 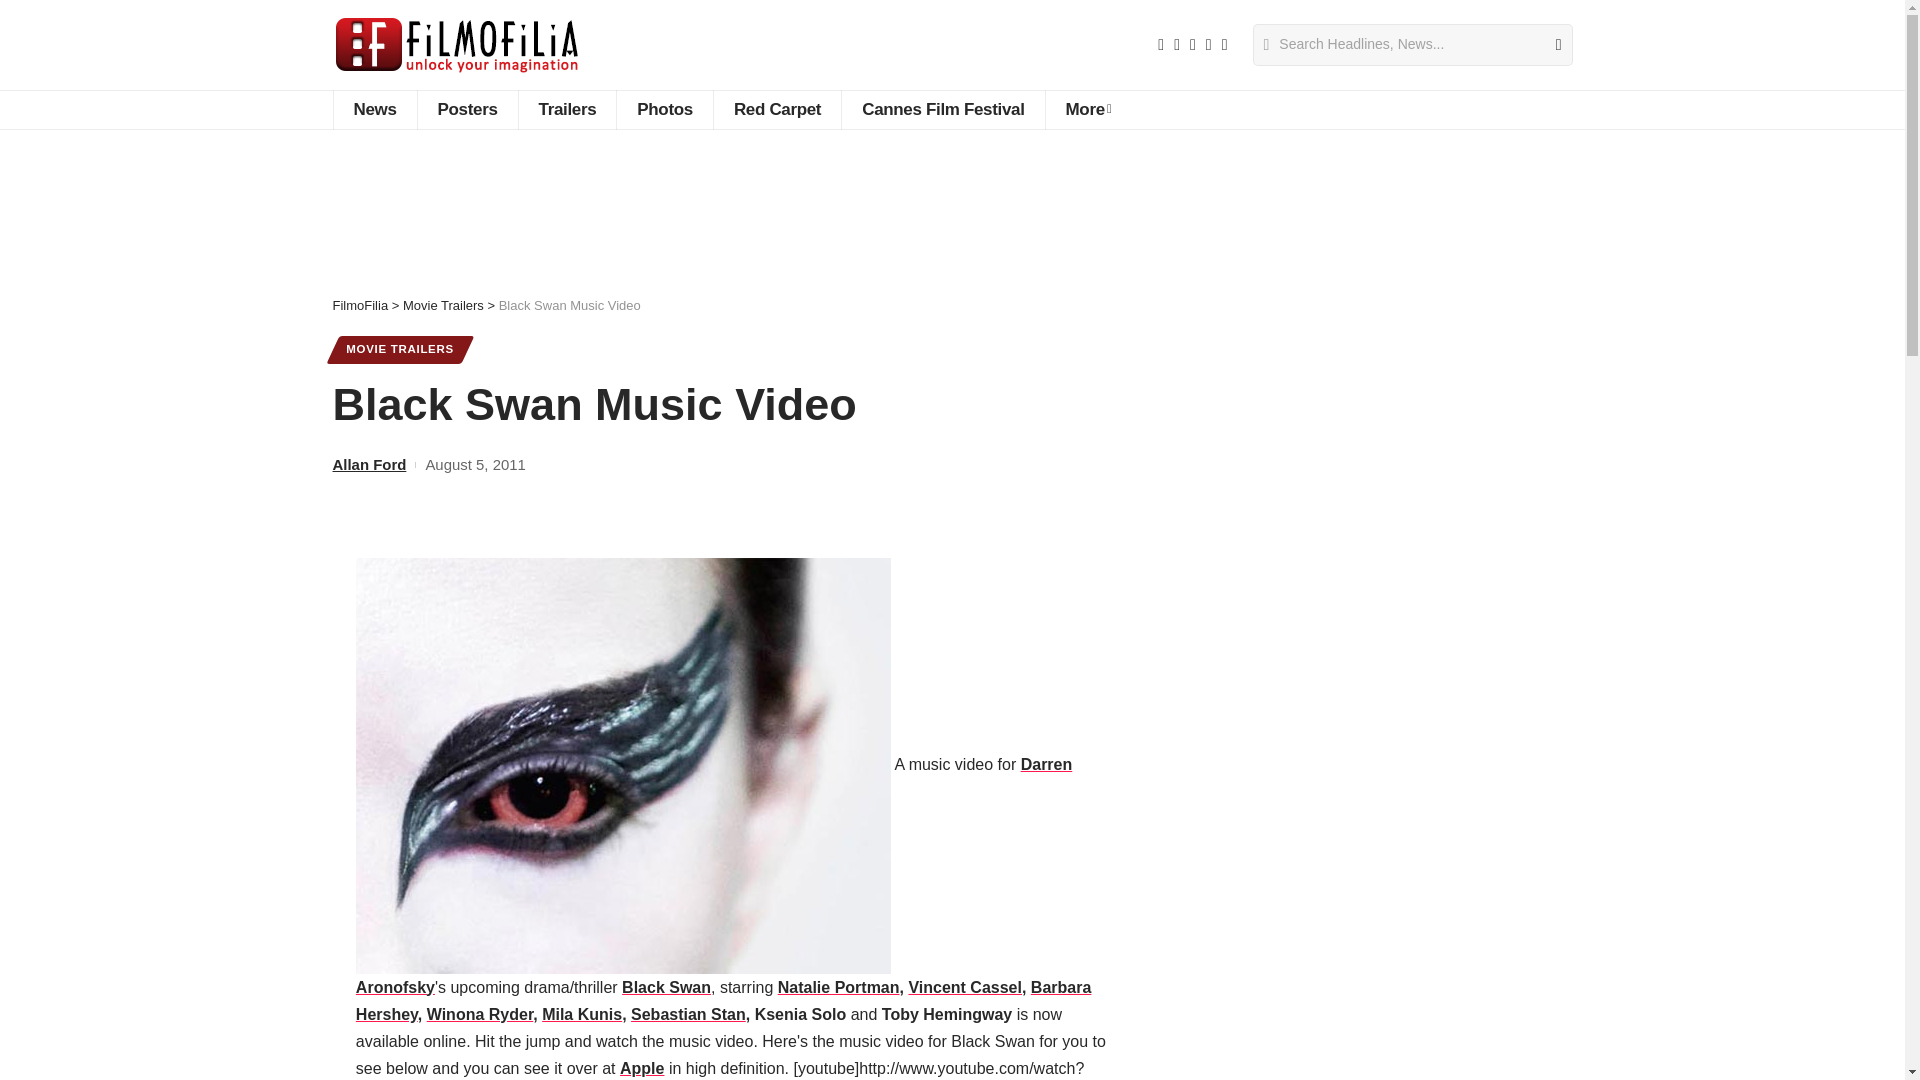 I want to click on Posts tagged with Winona Ryder, so click(x=480, y=1014).